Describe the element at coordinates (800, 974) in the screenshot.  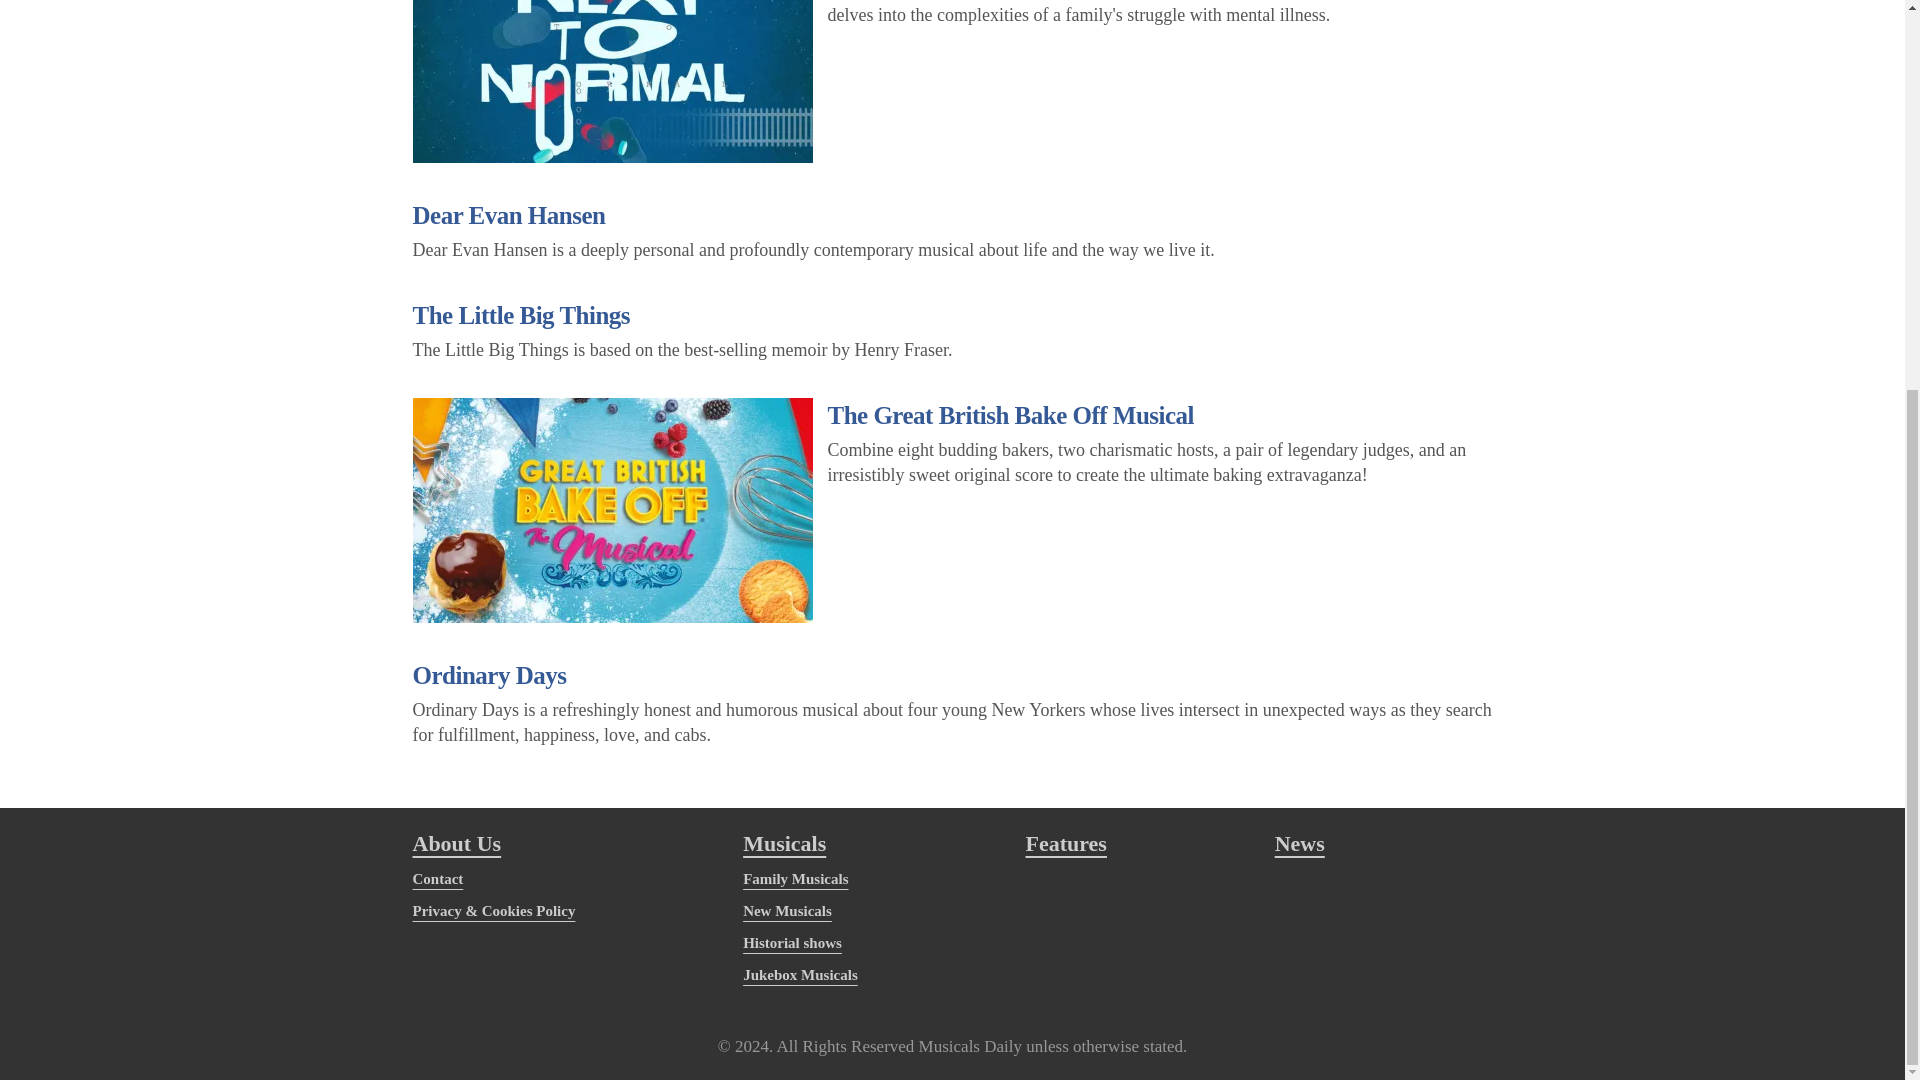
I see `Jukebox Musicals` at that location.